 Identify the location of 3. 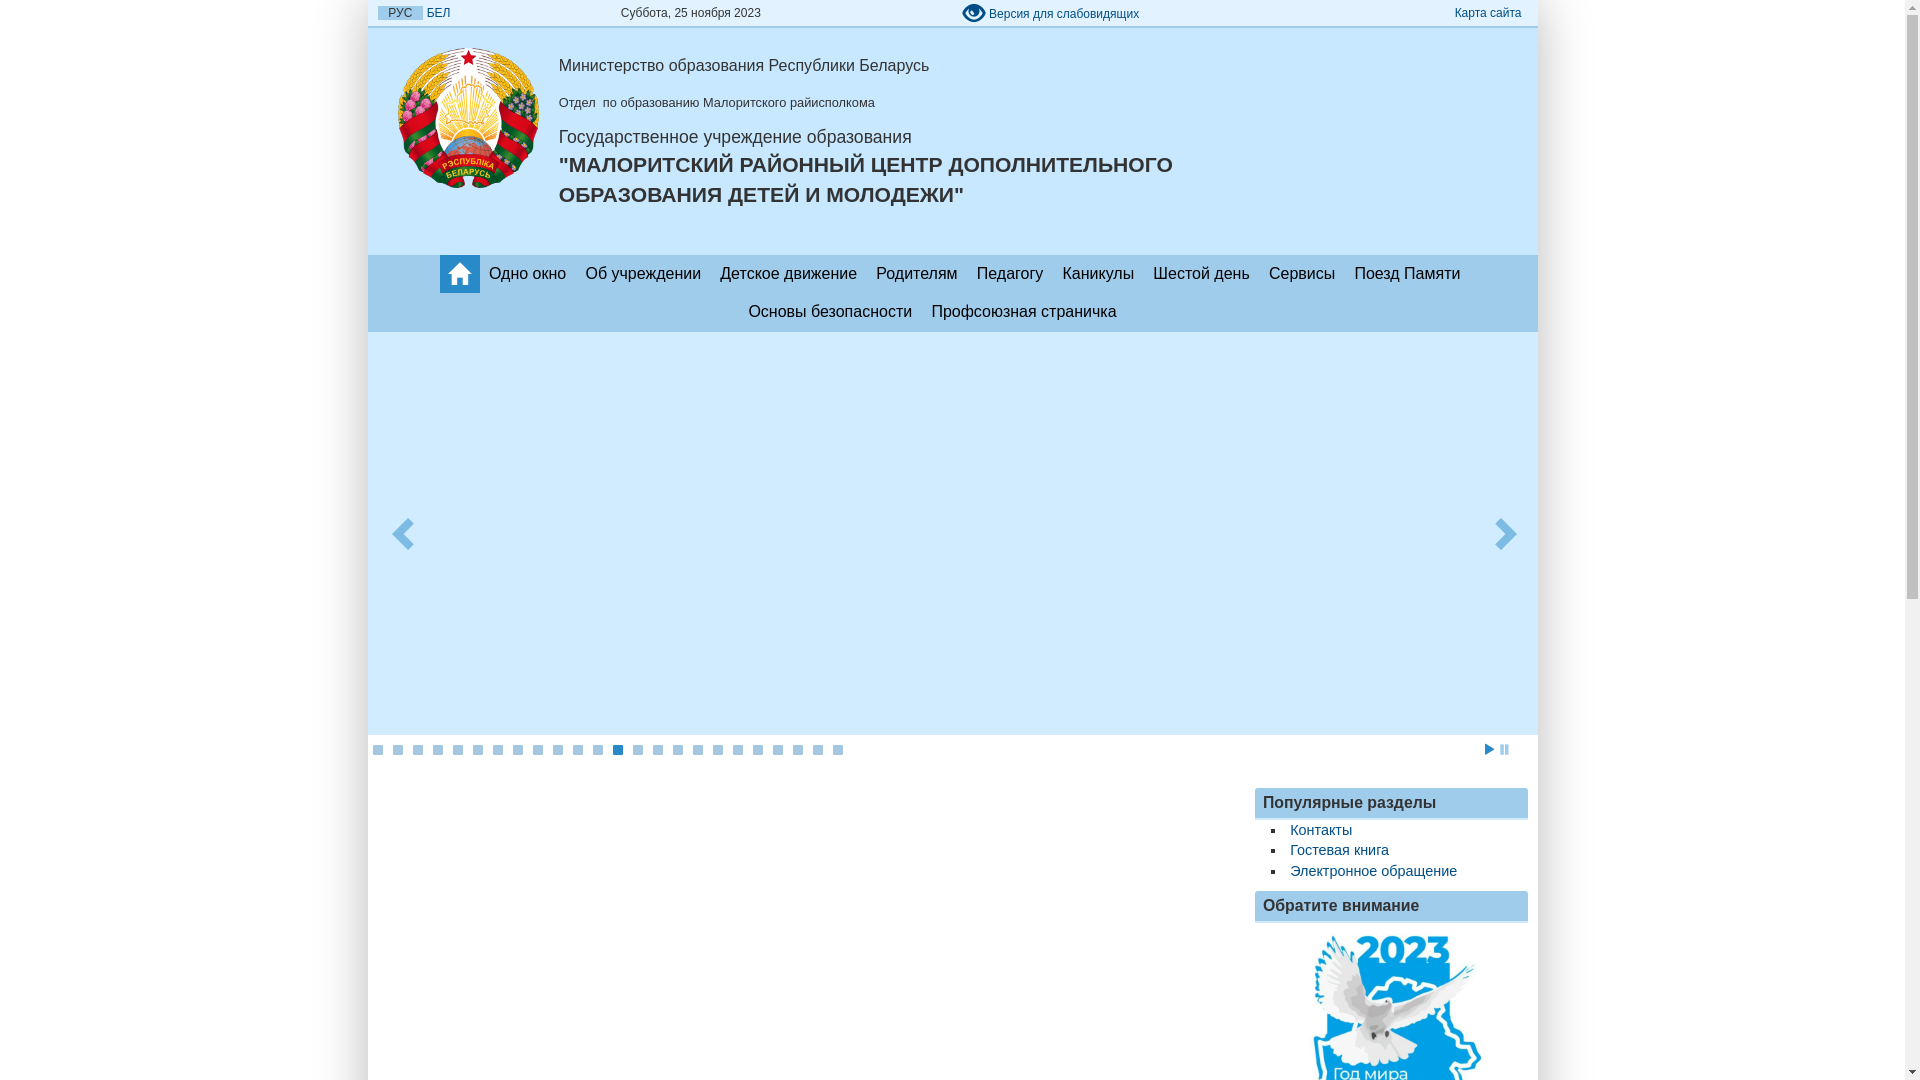
(417, 750).